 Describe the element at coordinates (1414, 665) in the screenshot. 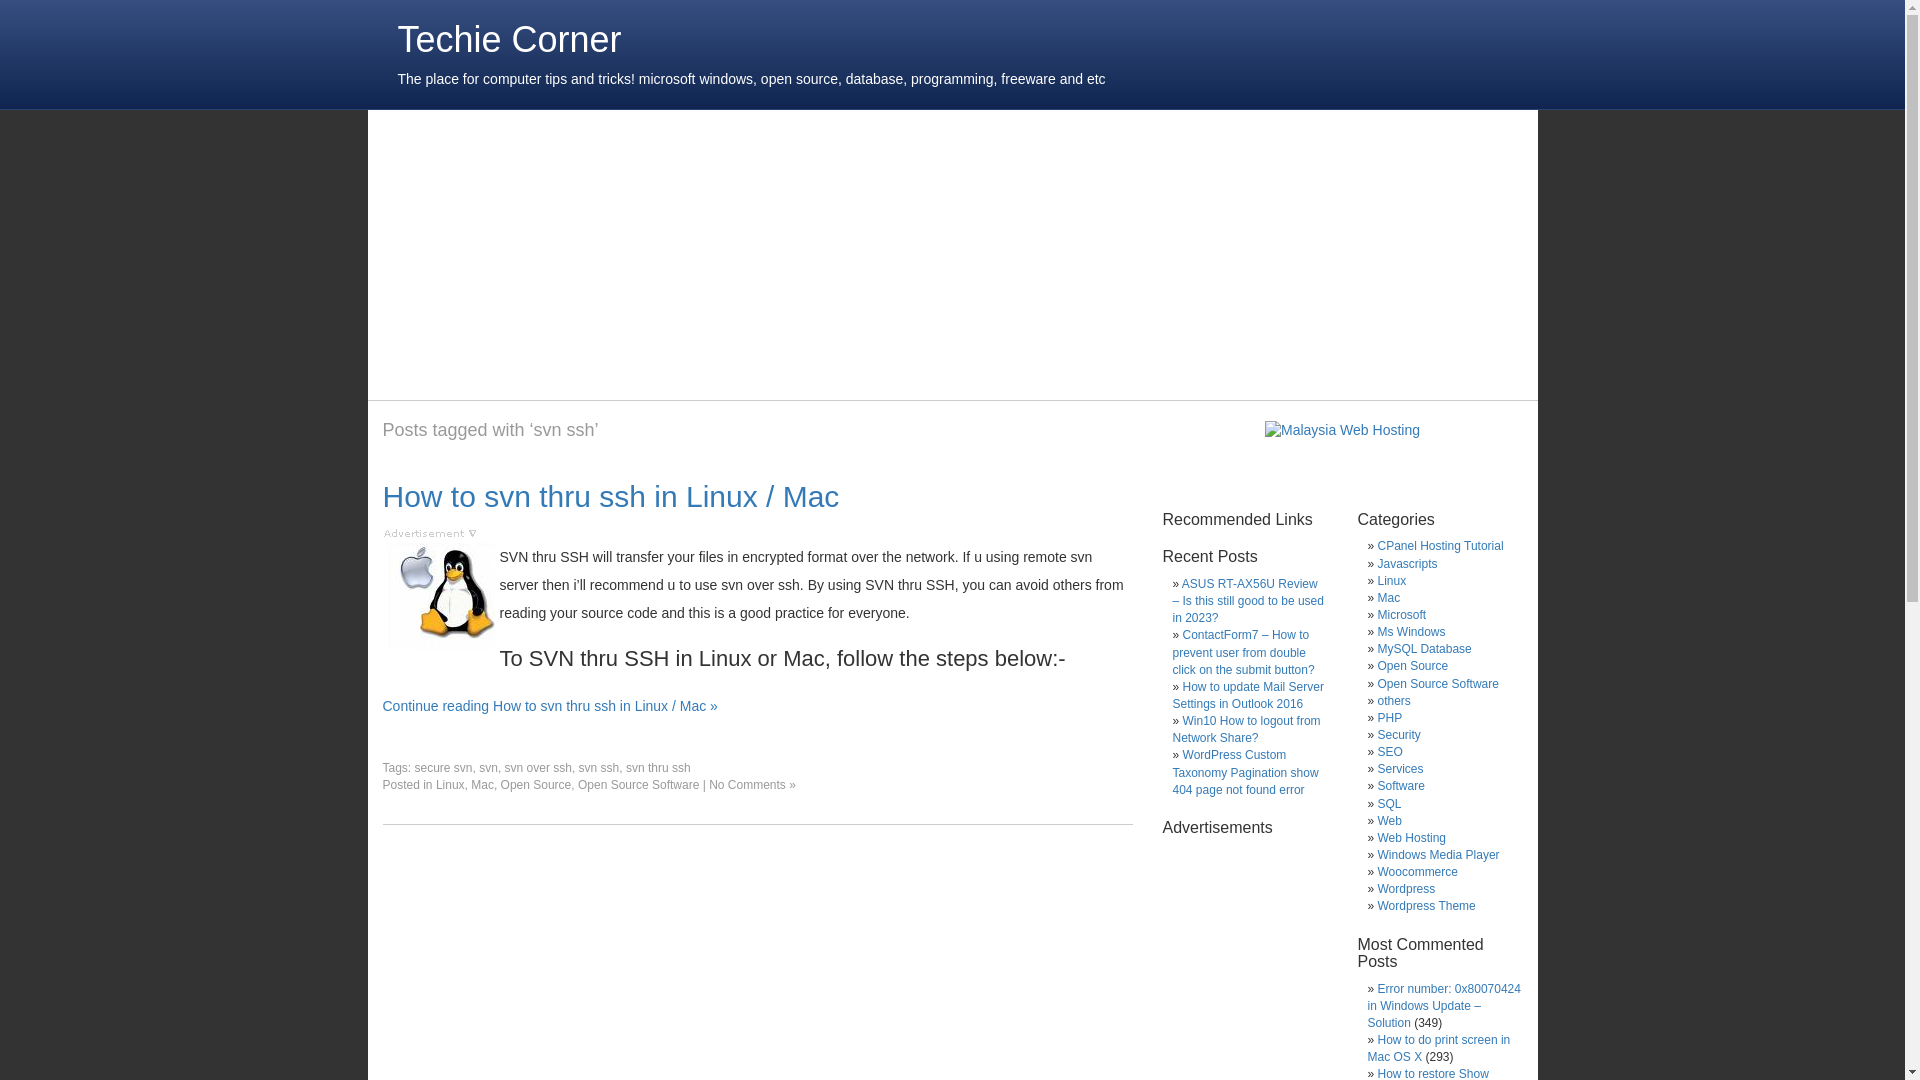

I see `Open Source` at that location.